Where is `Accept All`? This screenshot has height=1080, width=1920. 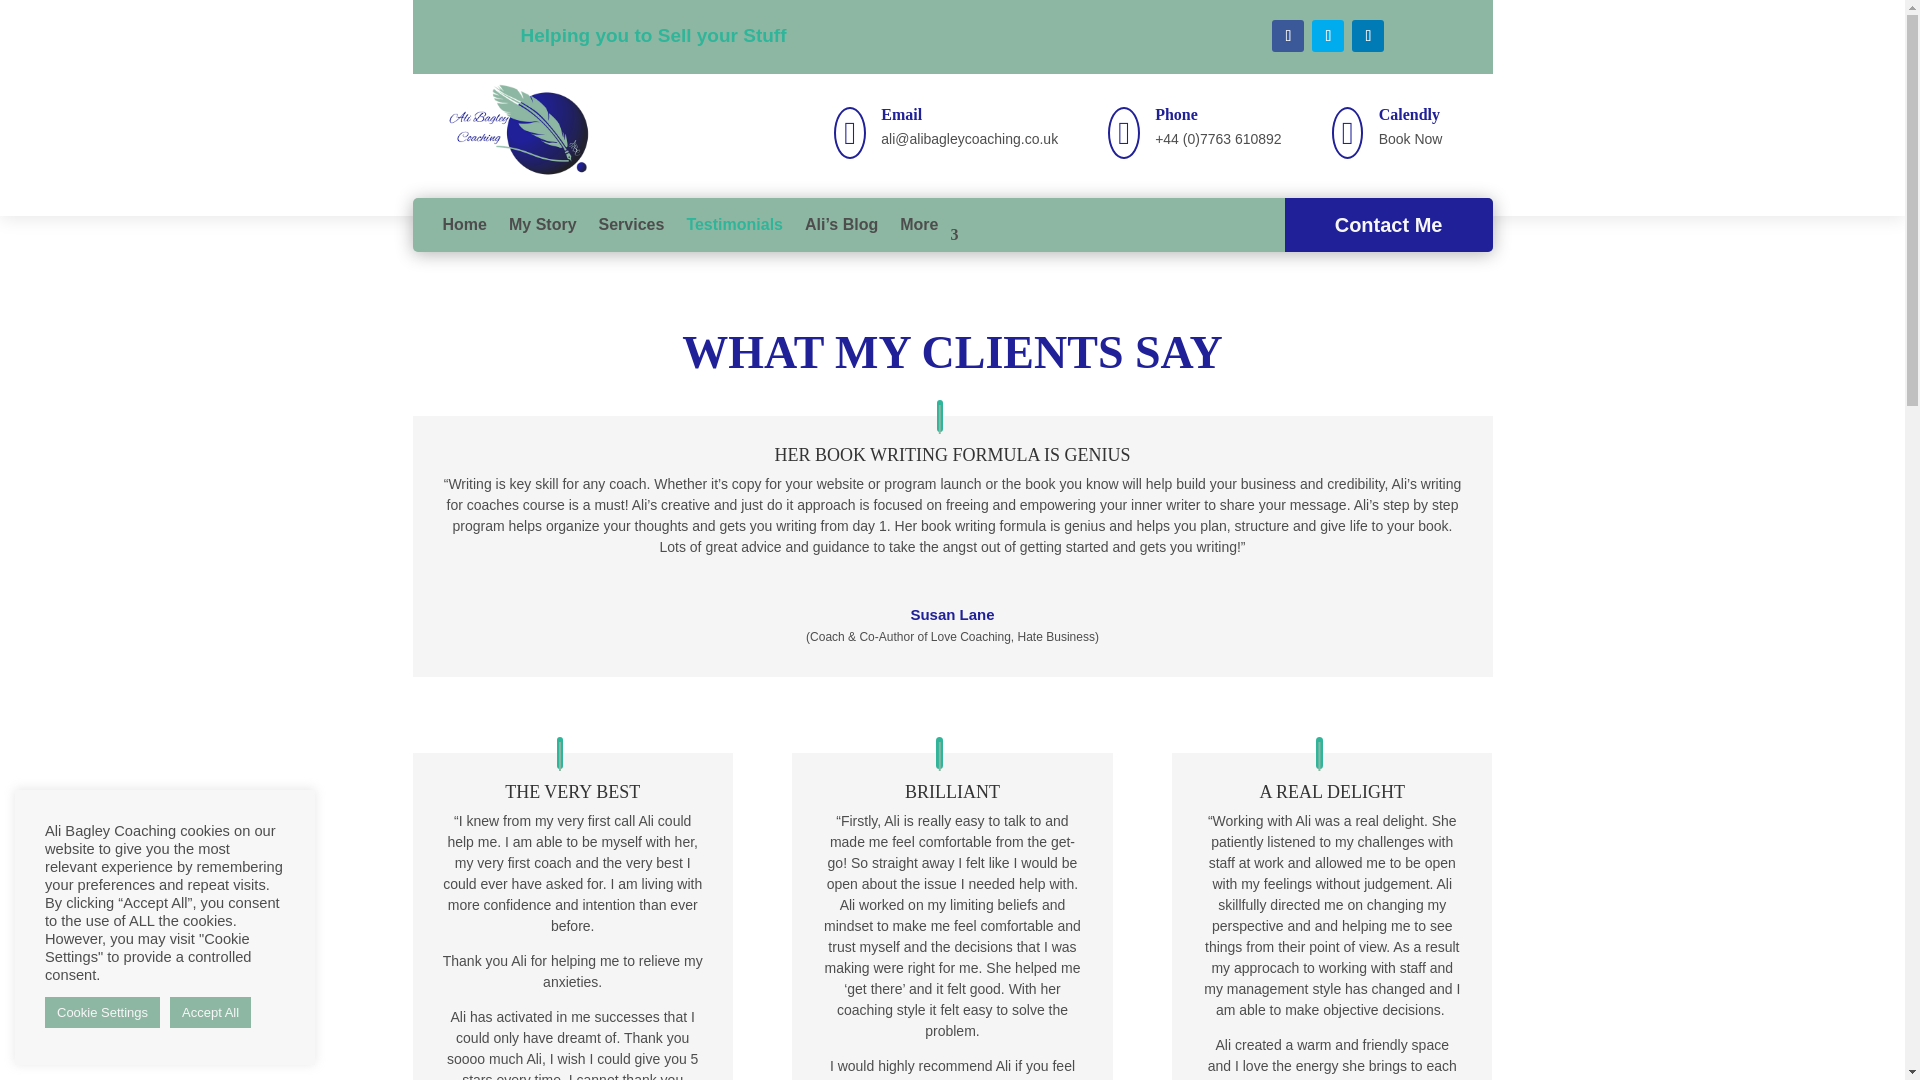
Accept All is located at coordinates (210, 1012).